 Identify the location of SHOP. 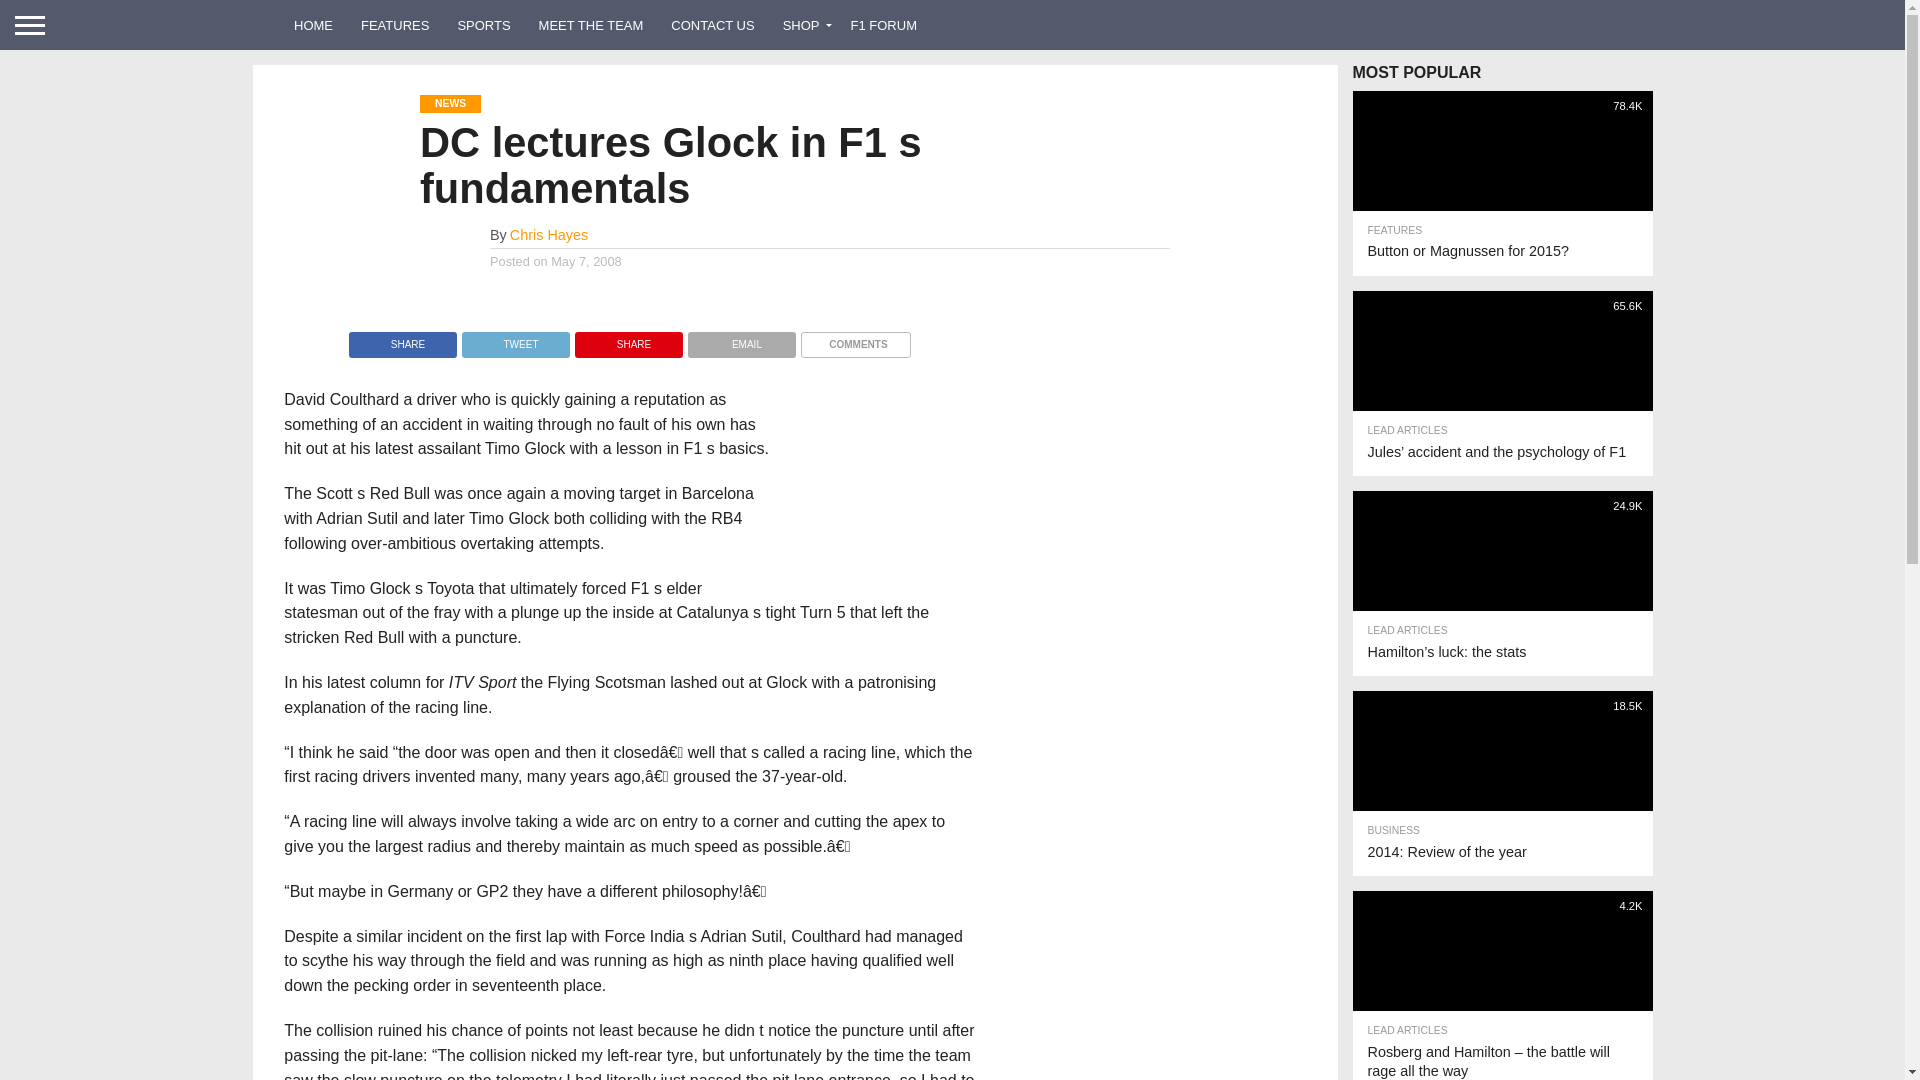
(803, 24).